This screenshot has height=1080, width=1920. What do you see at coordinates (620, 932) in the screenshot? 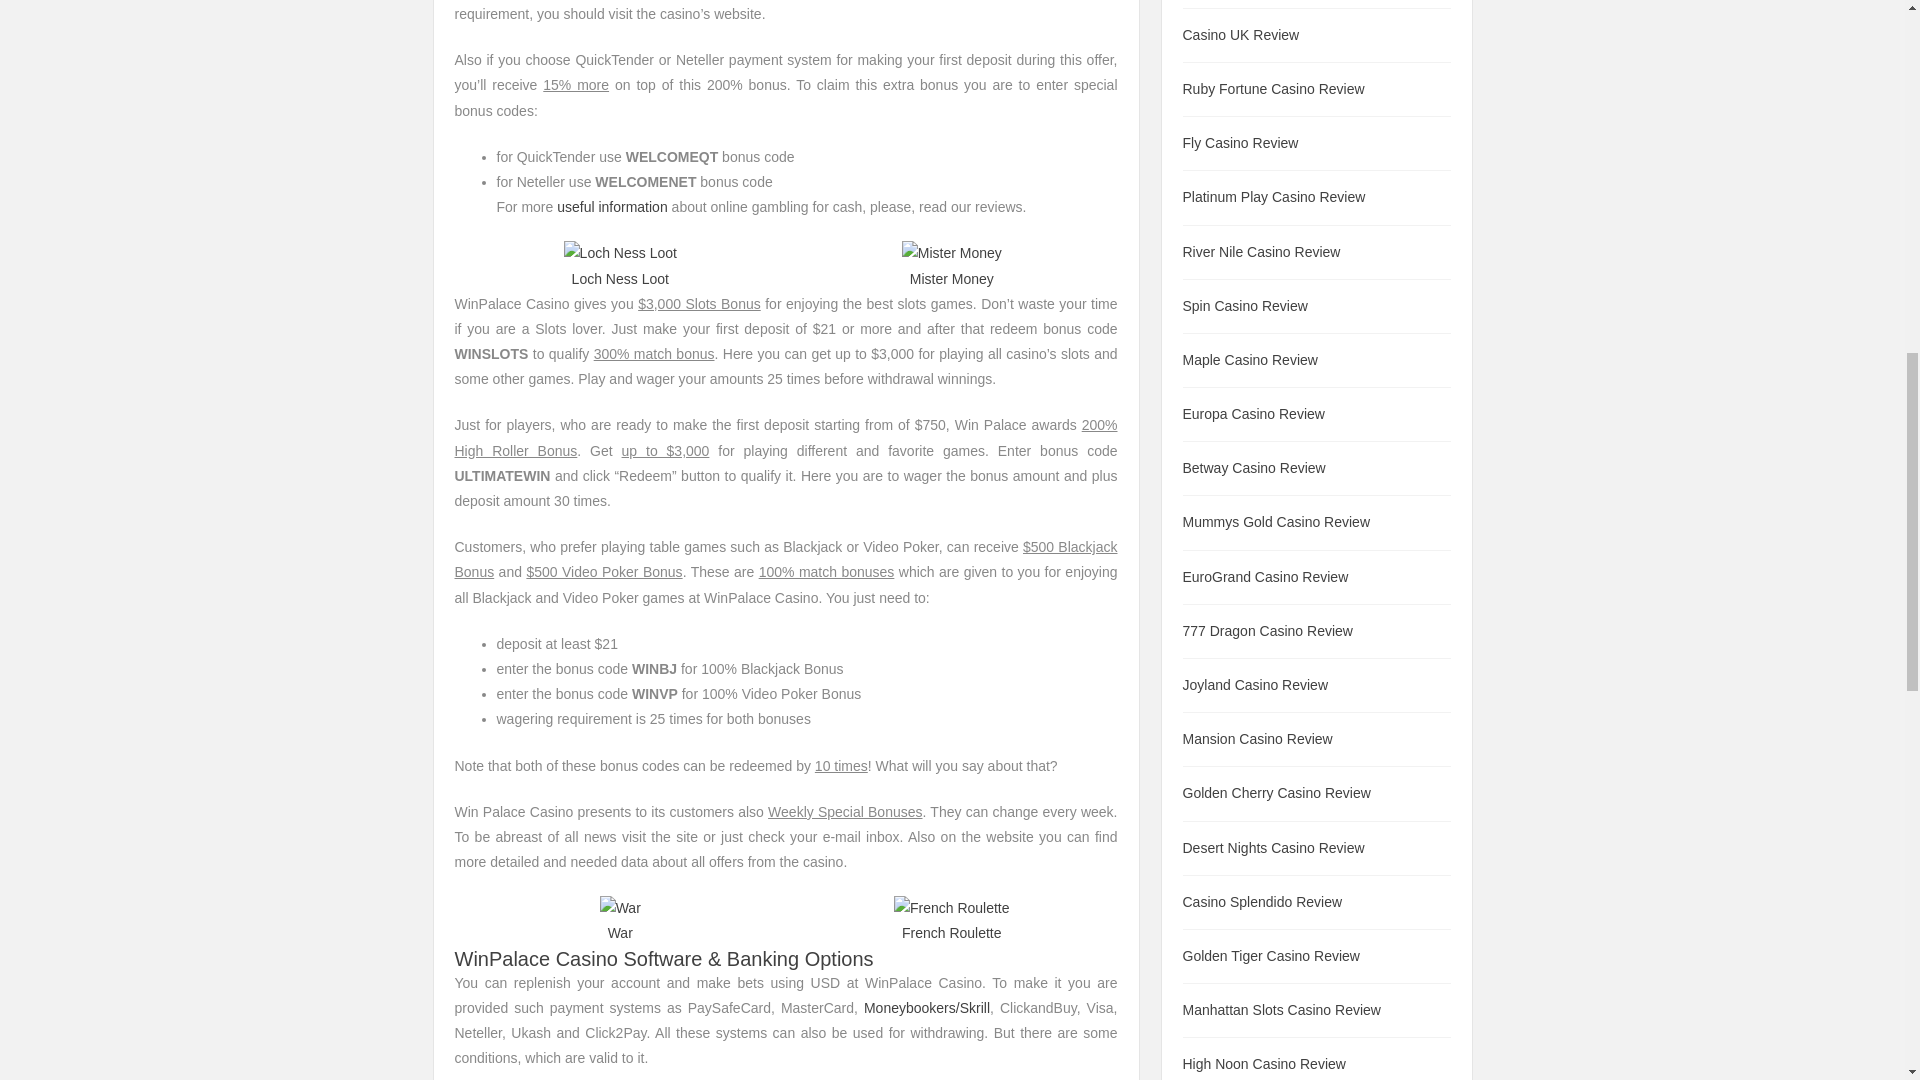
I see `War` at bounding box center [620, 932].